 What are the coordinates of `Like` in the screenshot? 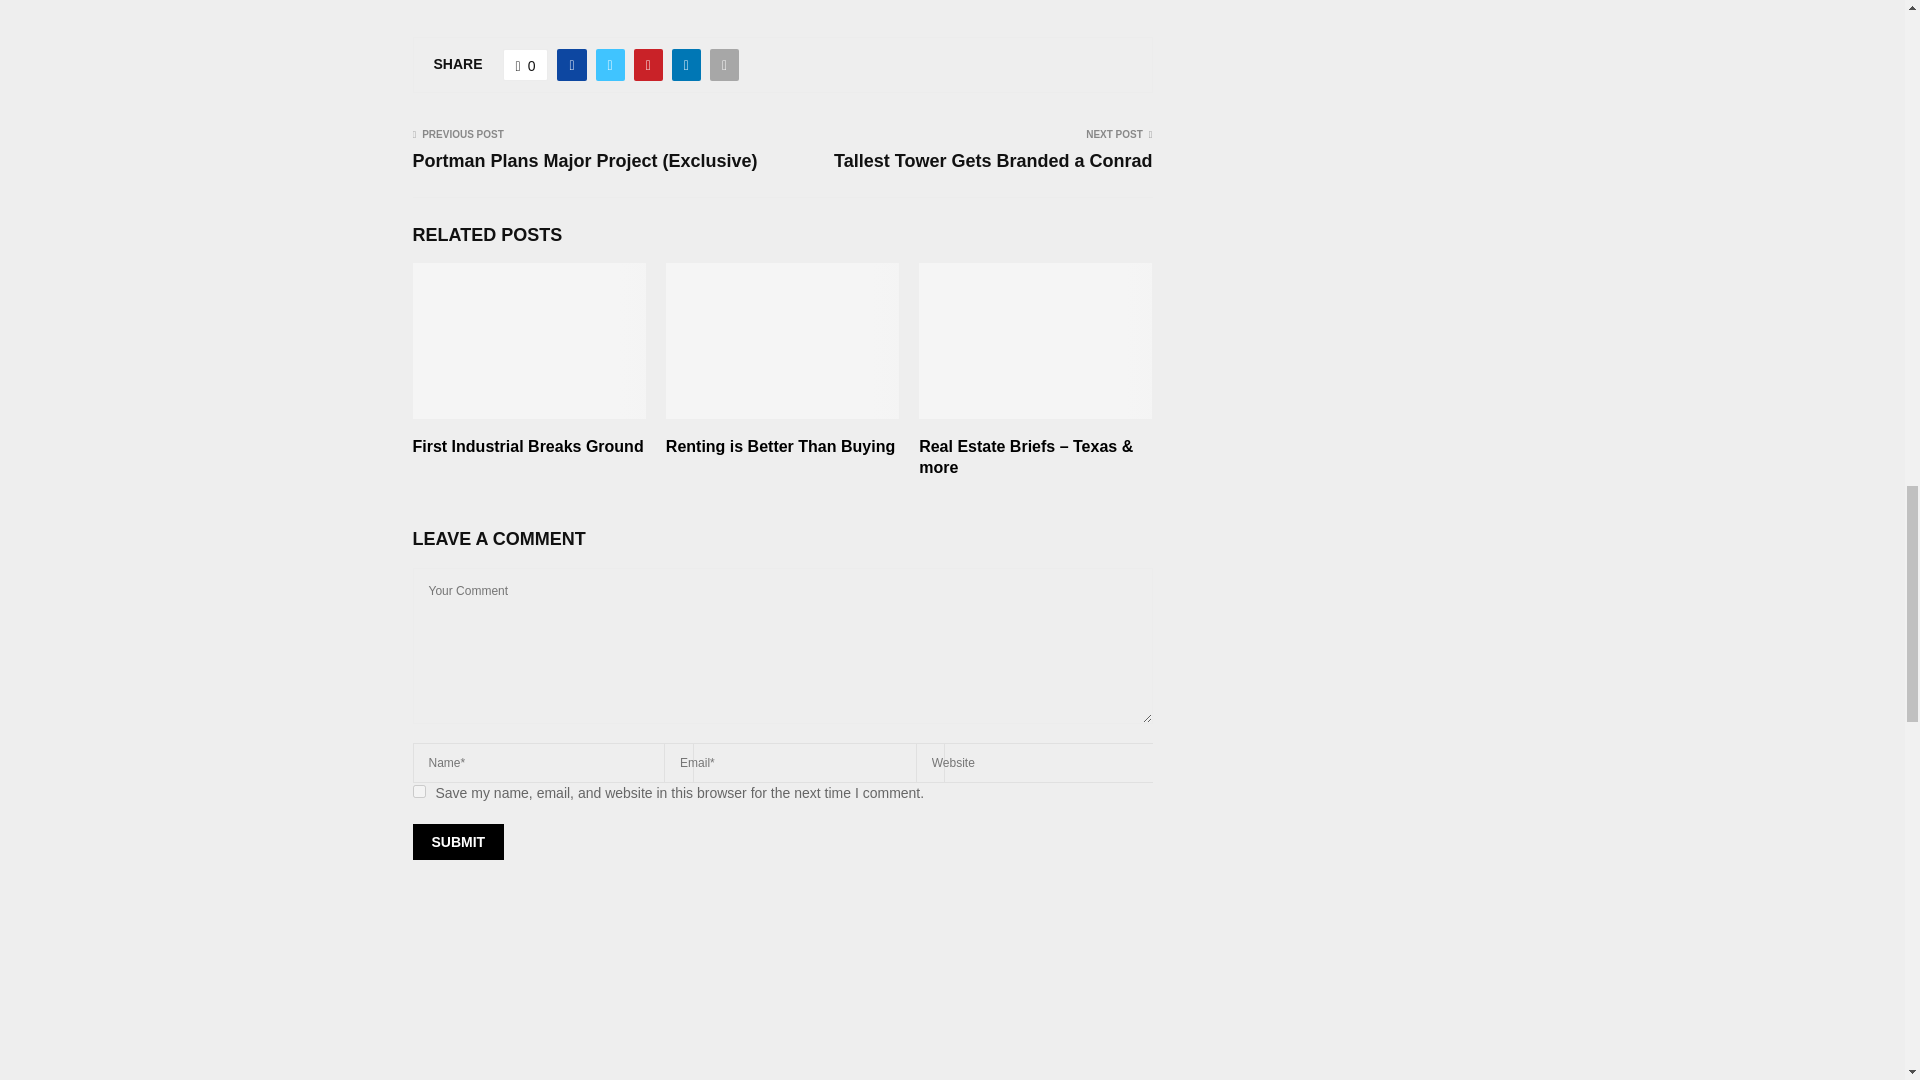 It's located at (526, 64).